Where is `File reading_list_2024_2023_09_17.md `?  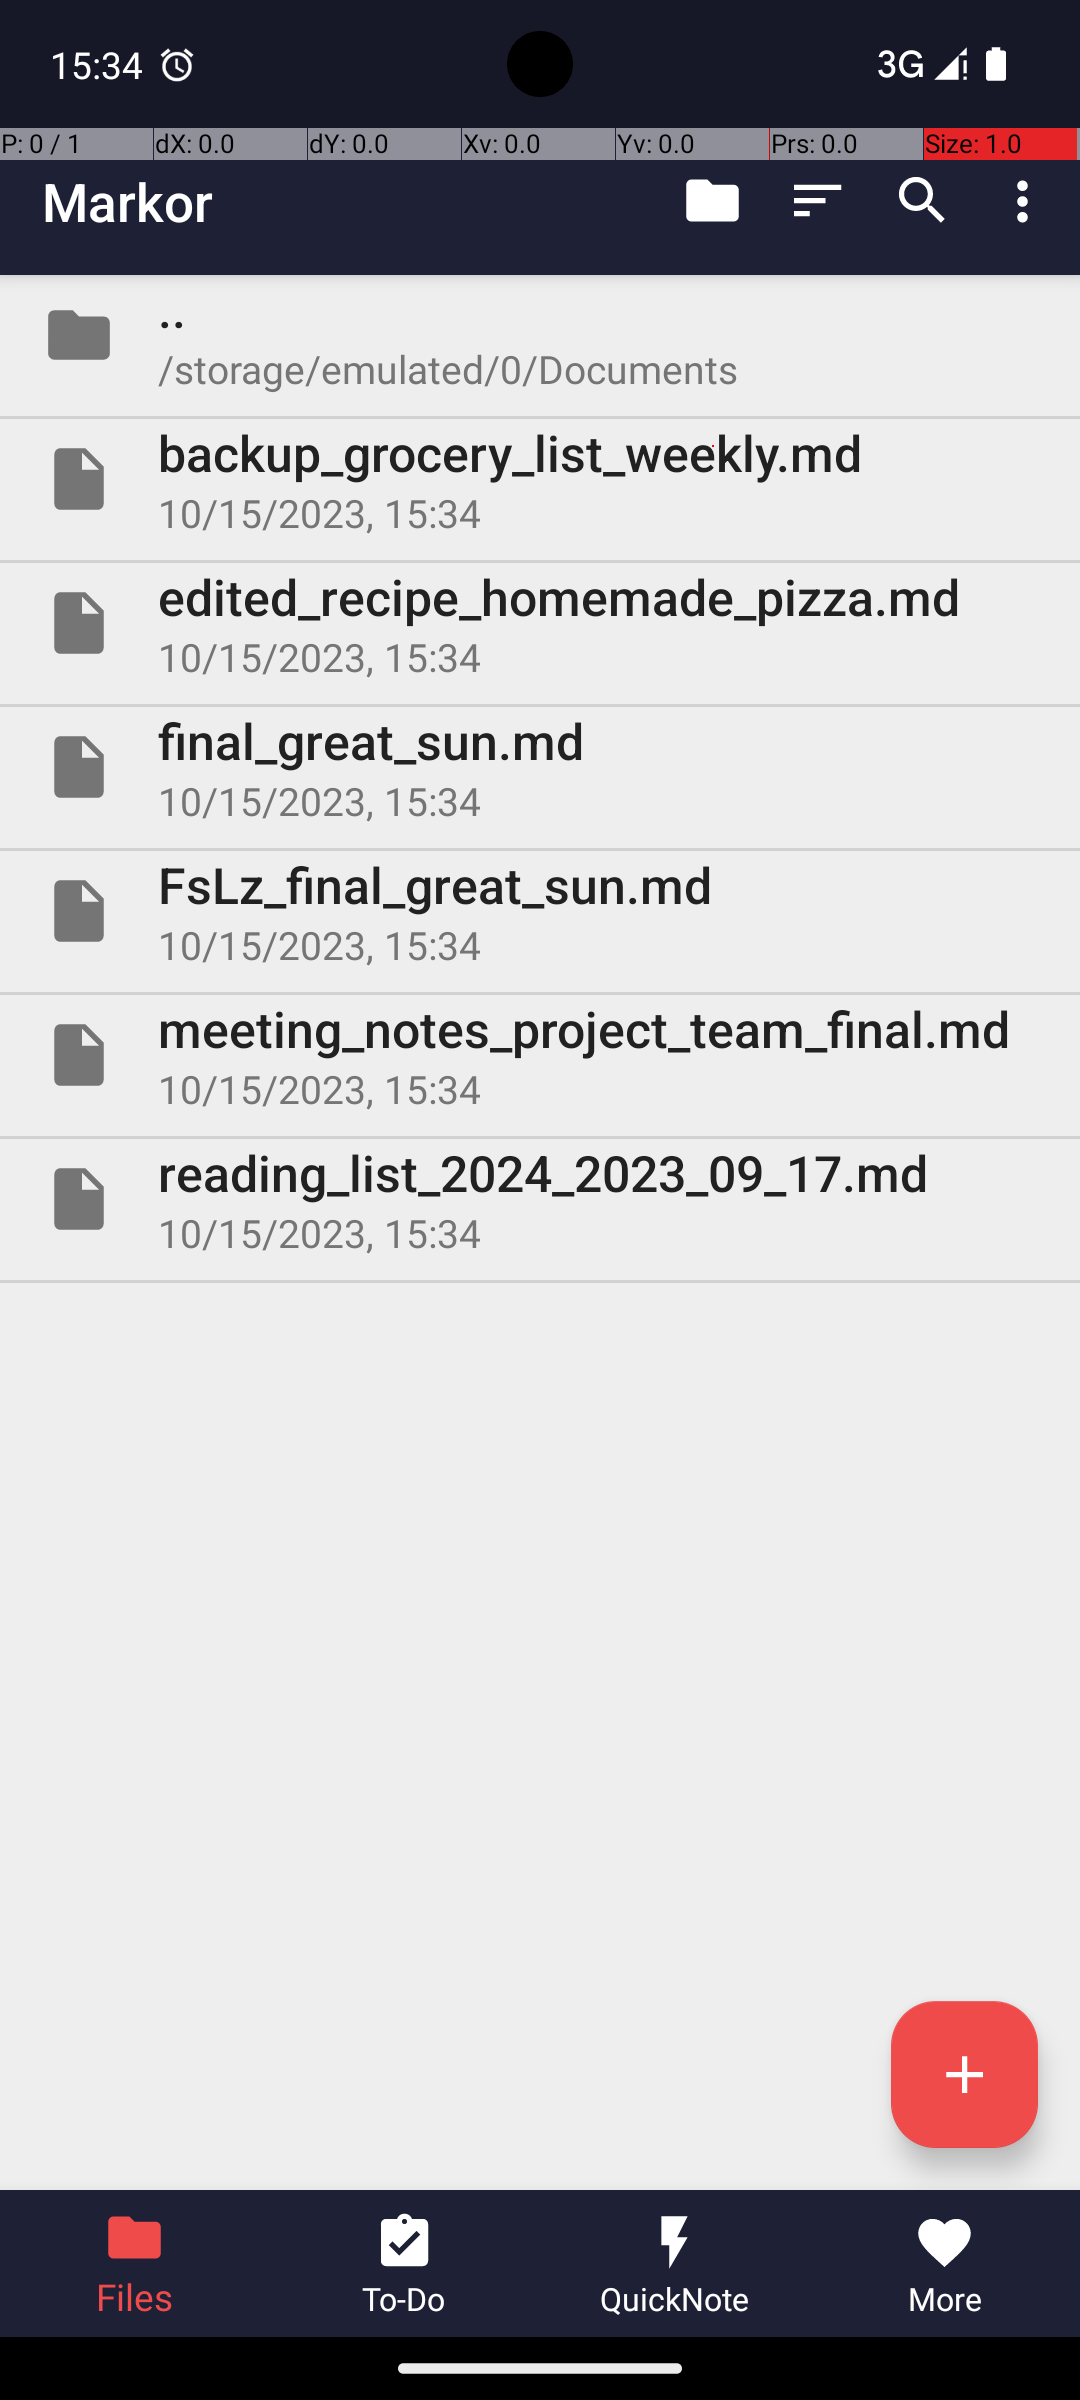 File reading_list_2024_2023_09_17.md  is located at coordinates (540, 1199).